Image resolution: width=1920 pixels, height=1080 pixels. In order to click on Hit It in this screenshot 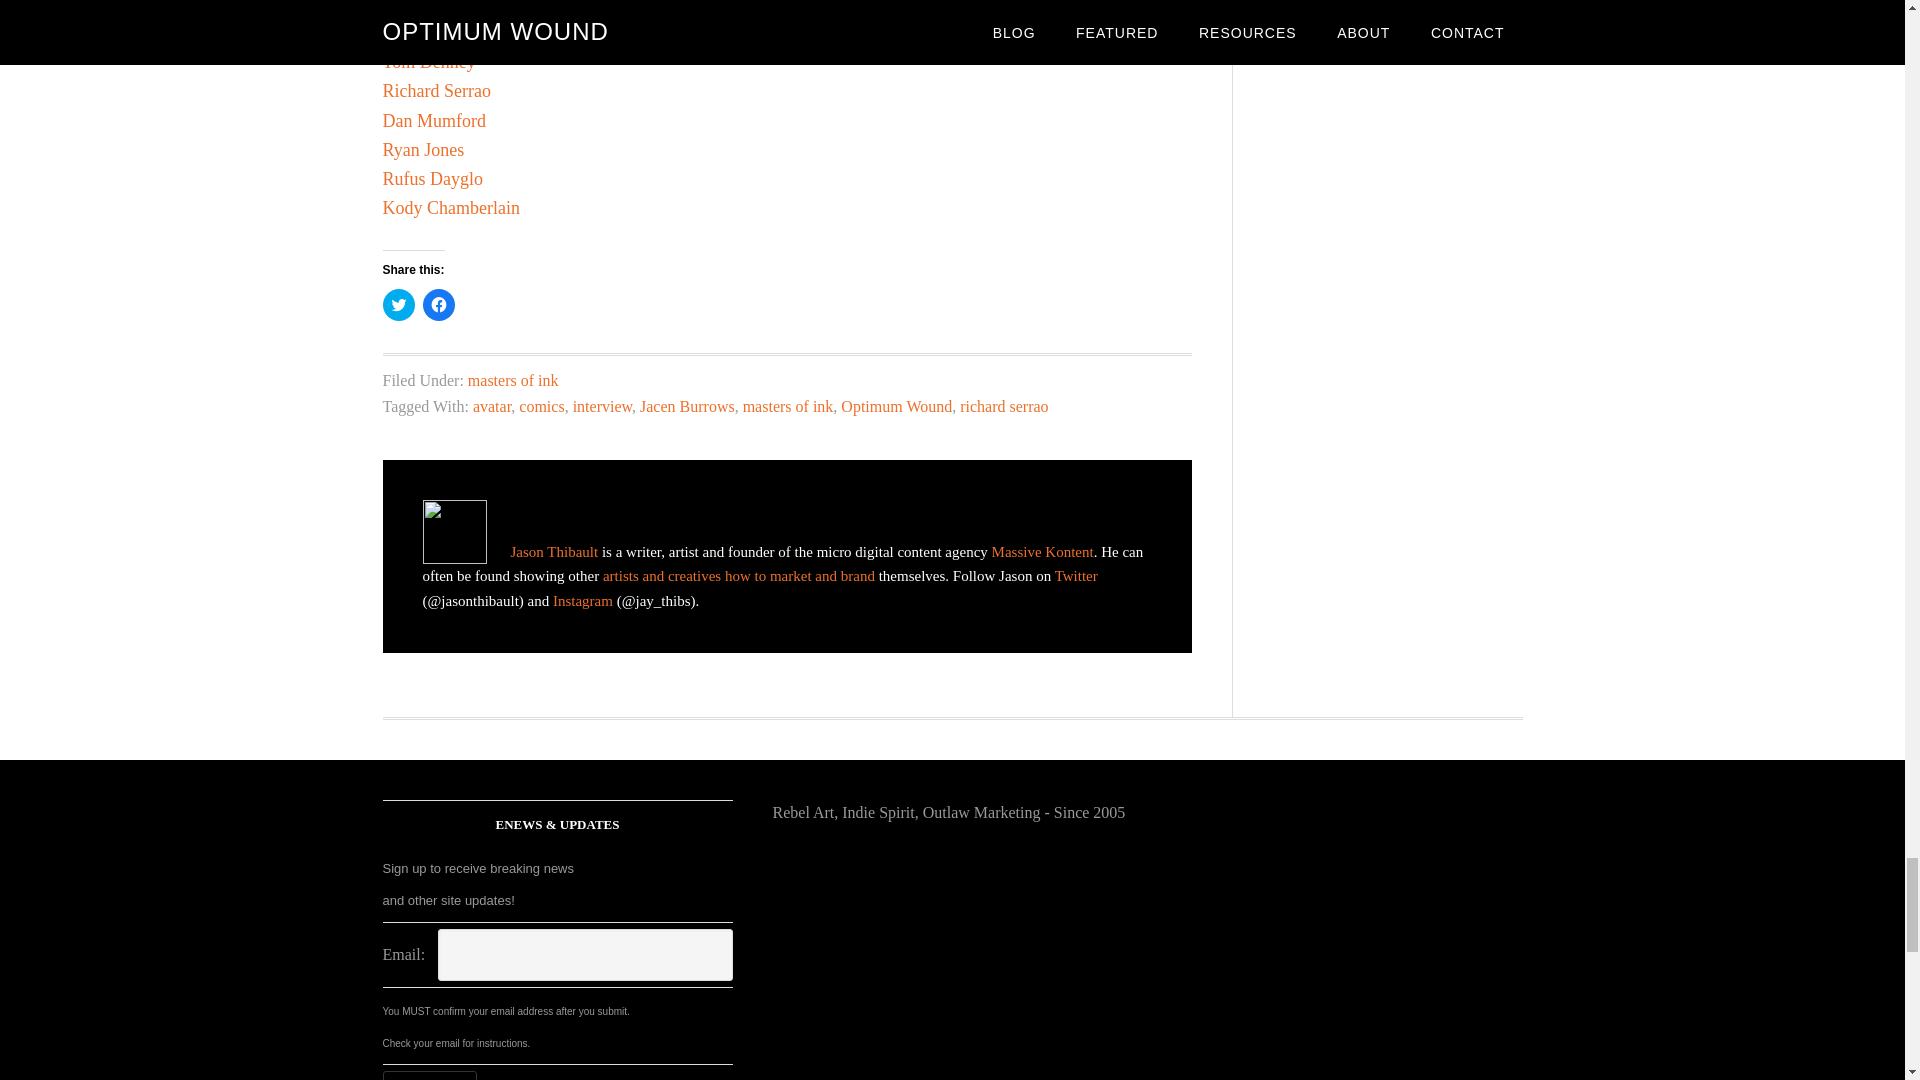, I will do `click(429, 1076)`.